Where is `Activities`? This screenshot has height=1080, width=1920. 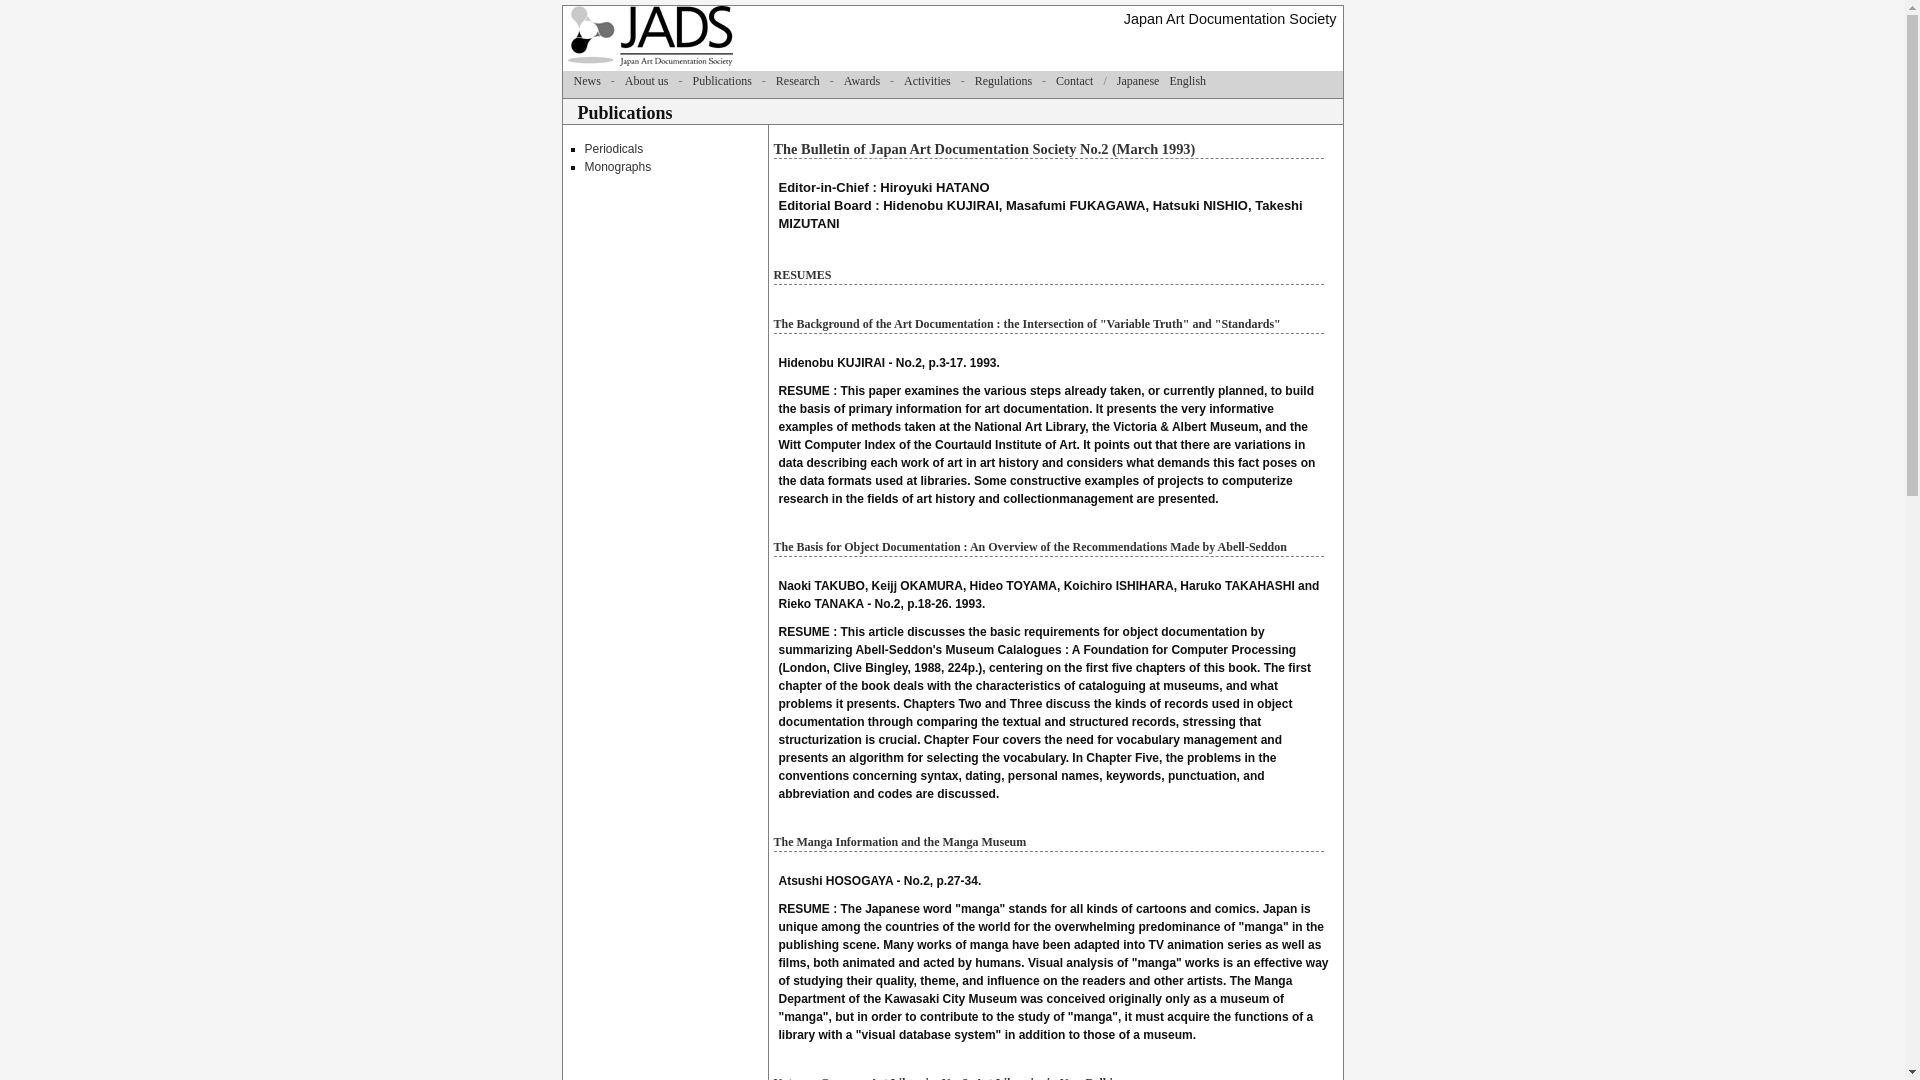 Activities is located at coordinates (927, 80).